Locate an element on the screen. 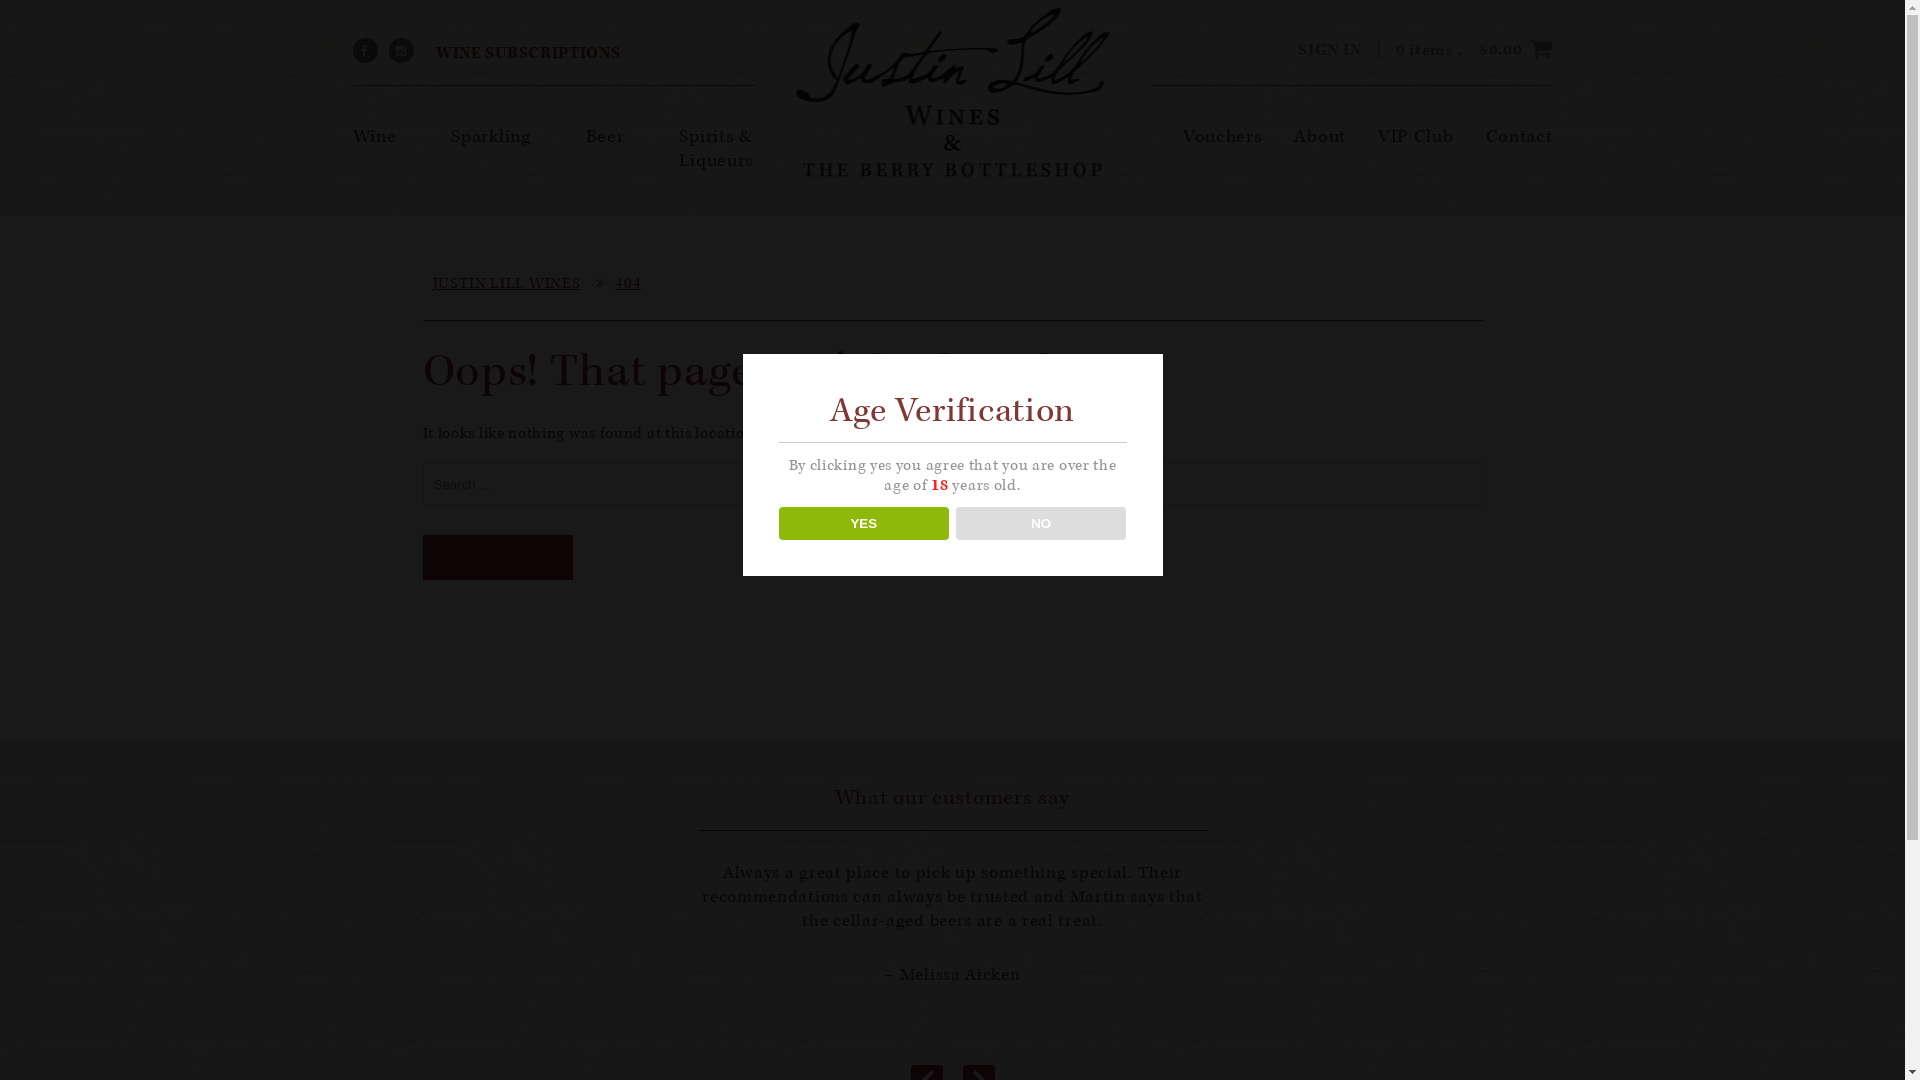 Image resolution: width=1920 pixels, height=1080 pixels. Contact is located at coordinates (1520, 136).